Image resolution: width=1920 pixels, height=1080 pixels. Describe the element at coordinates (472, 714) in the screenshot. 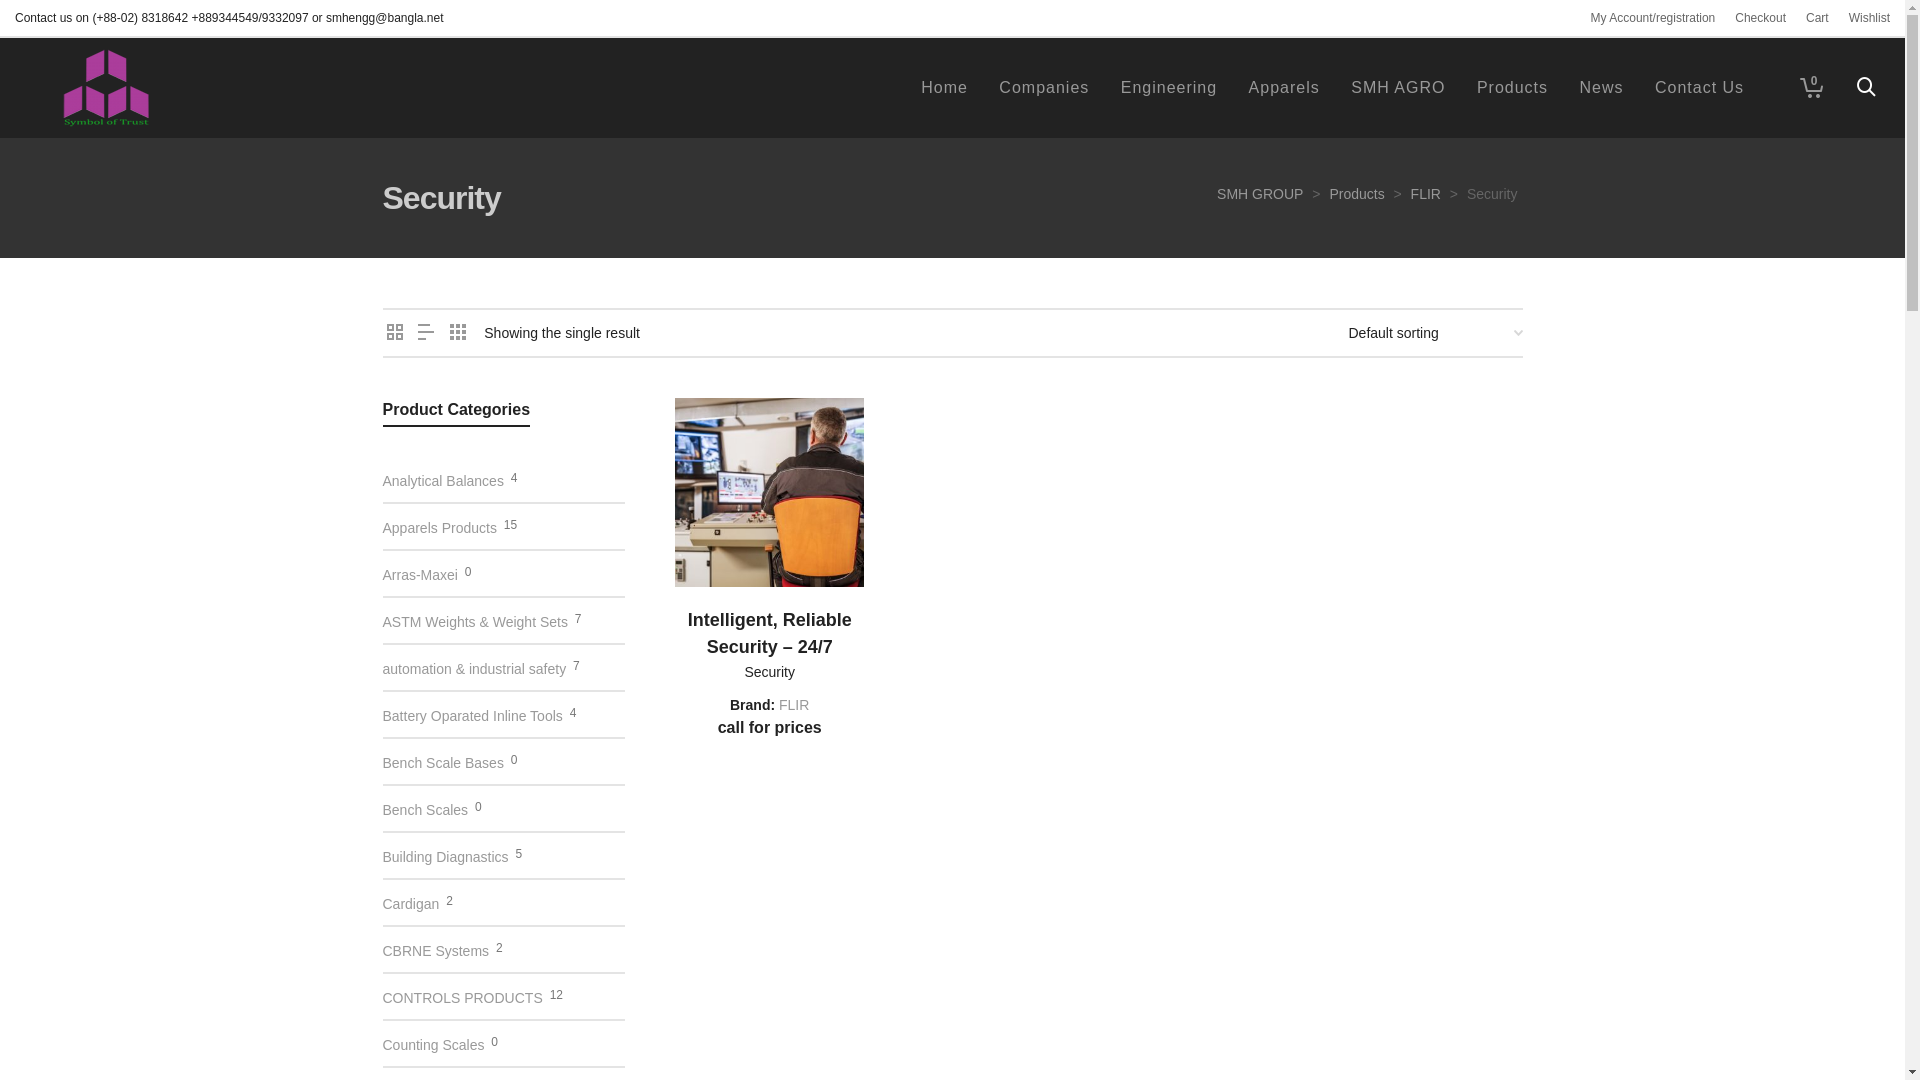

I see `Battery Oparated Inline Tools` at that location.